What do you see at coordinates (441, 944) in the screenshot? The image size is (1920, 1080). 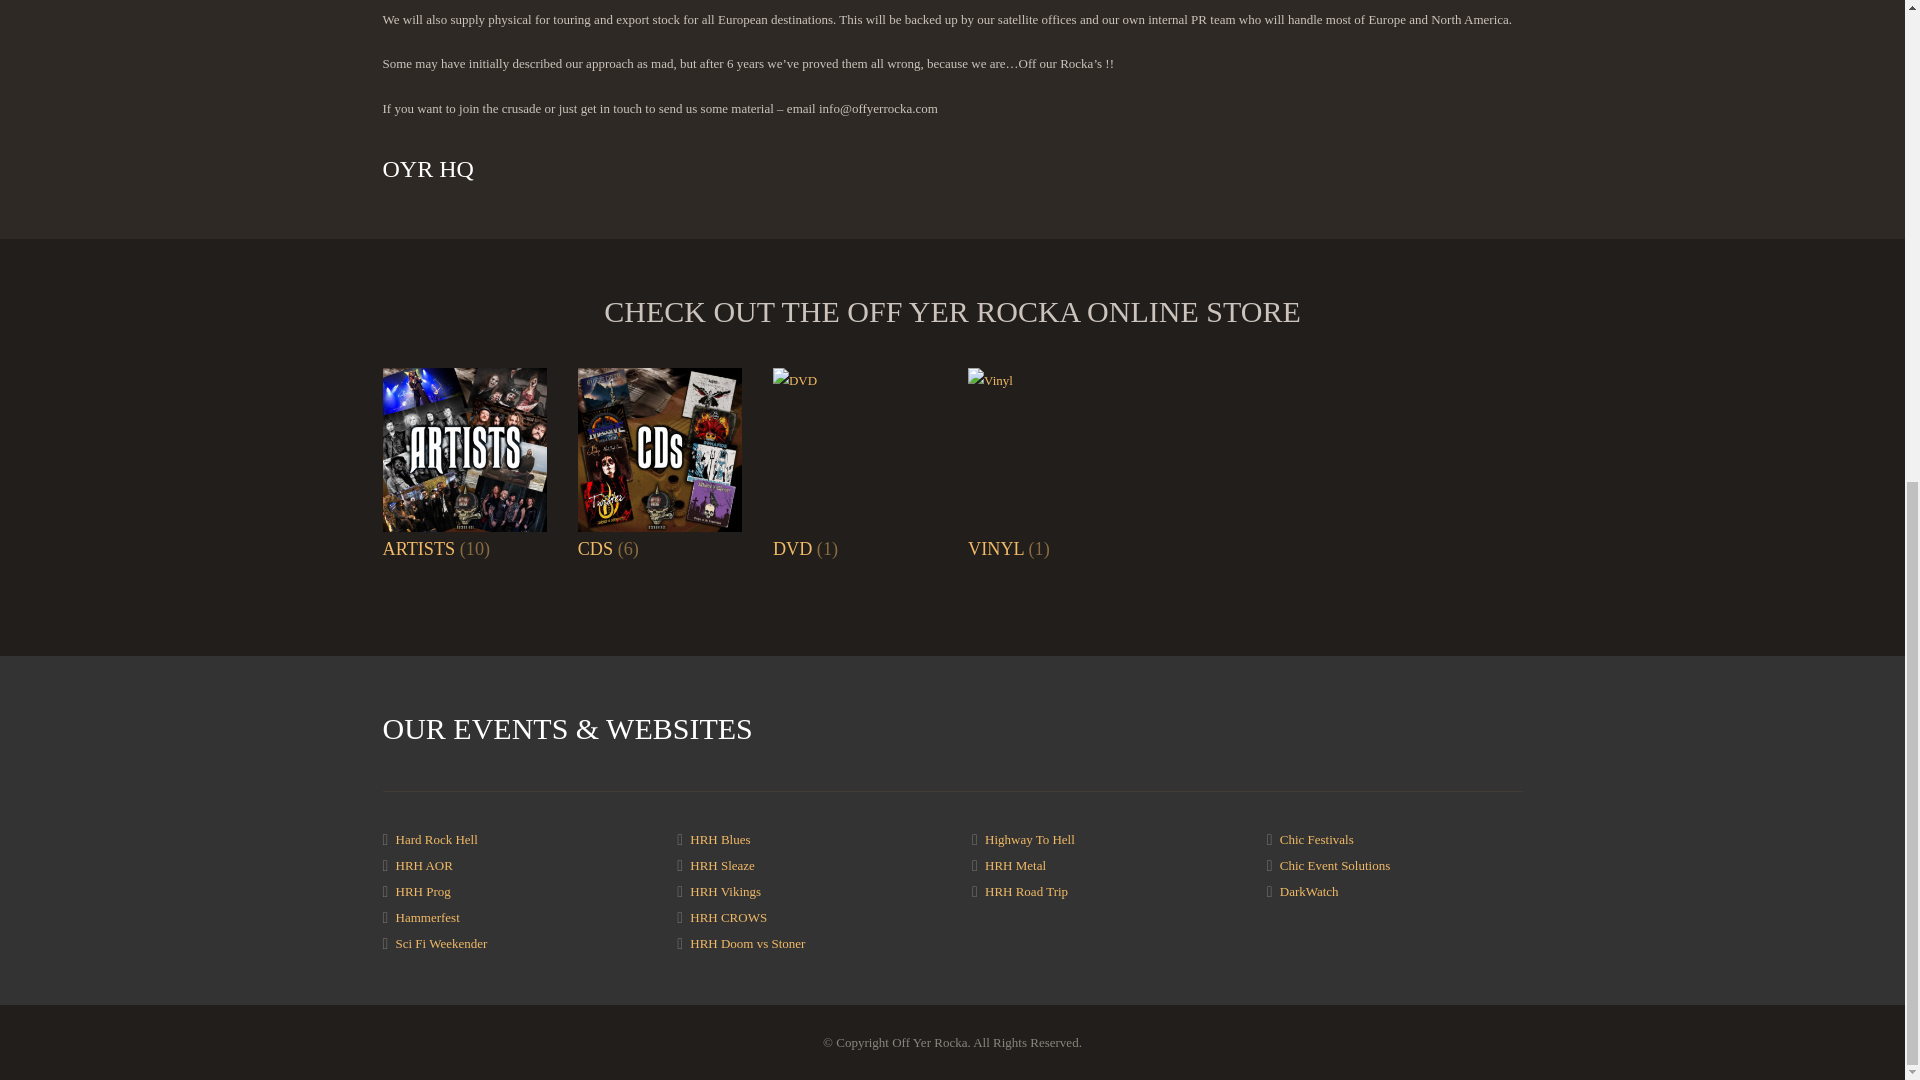 I see `Sci Fi Weekender` at bounding box center [441, 944].